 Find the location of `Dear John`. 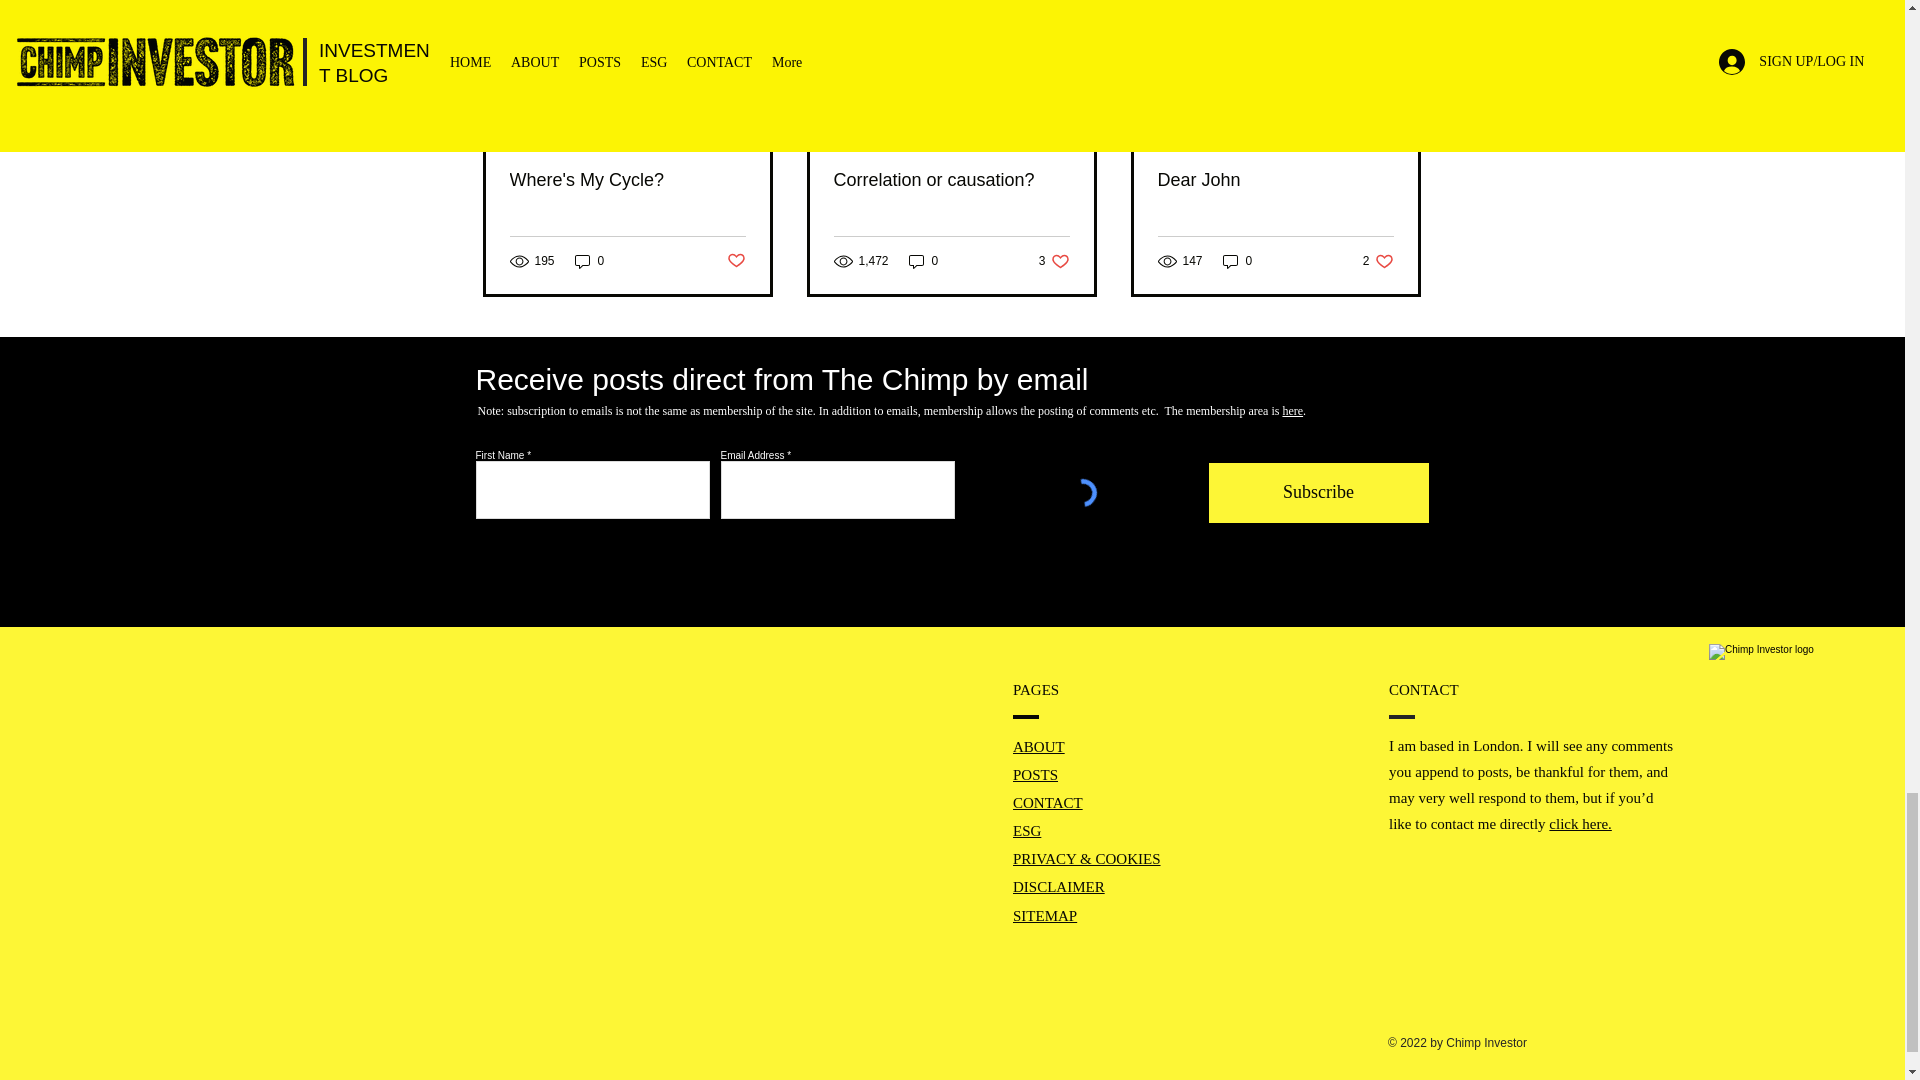

Dear John is located at coordinates (1275, 180).